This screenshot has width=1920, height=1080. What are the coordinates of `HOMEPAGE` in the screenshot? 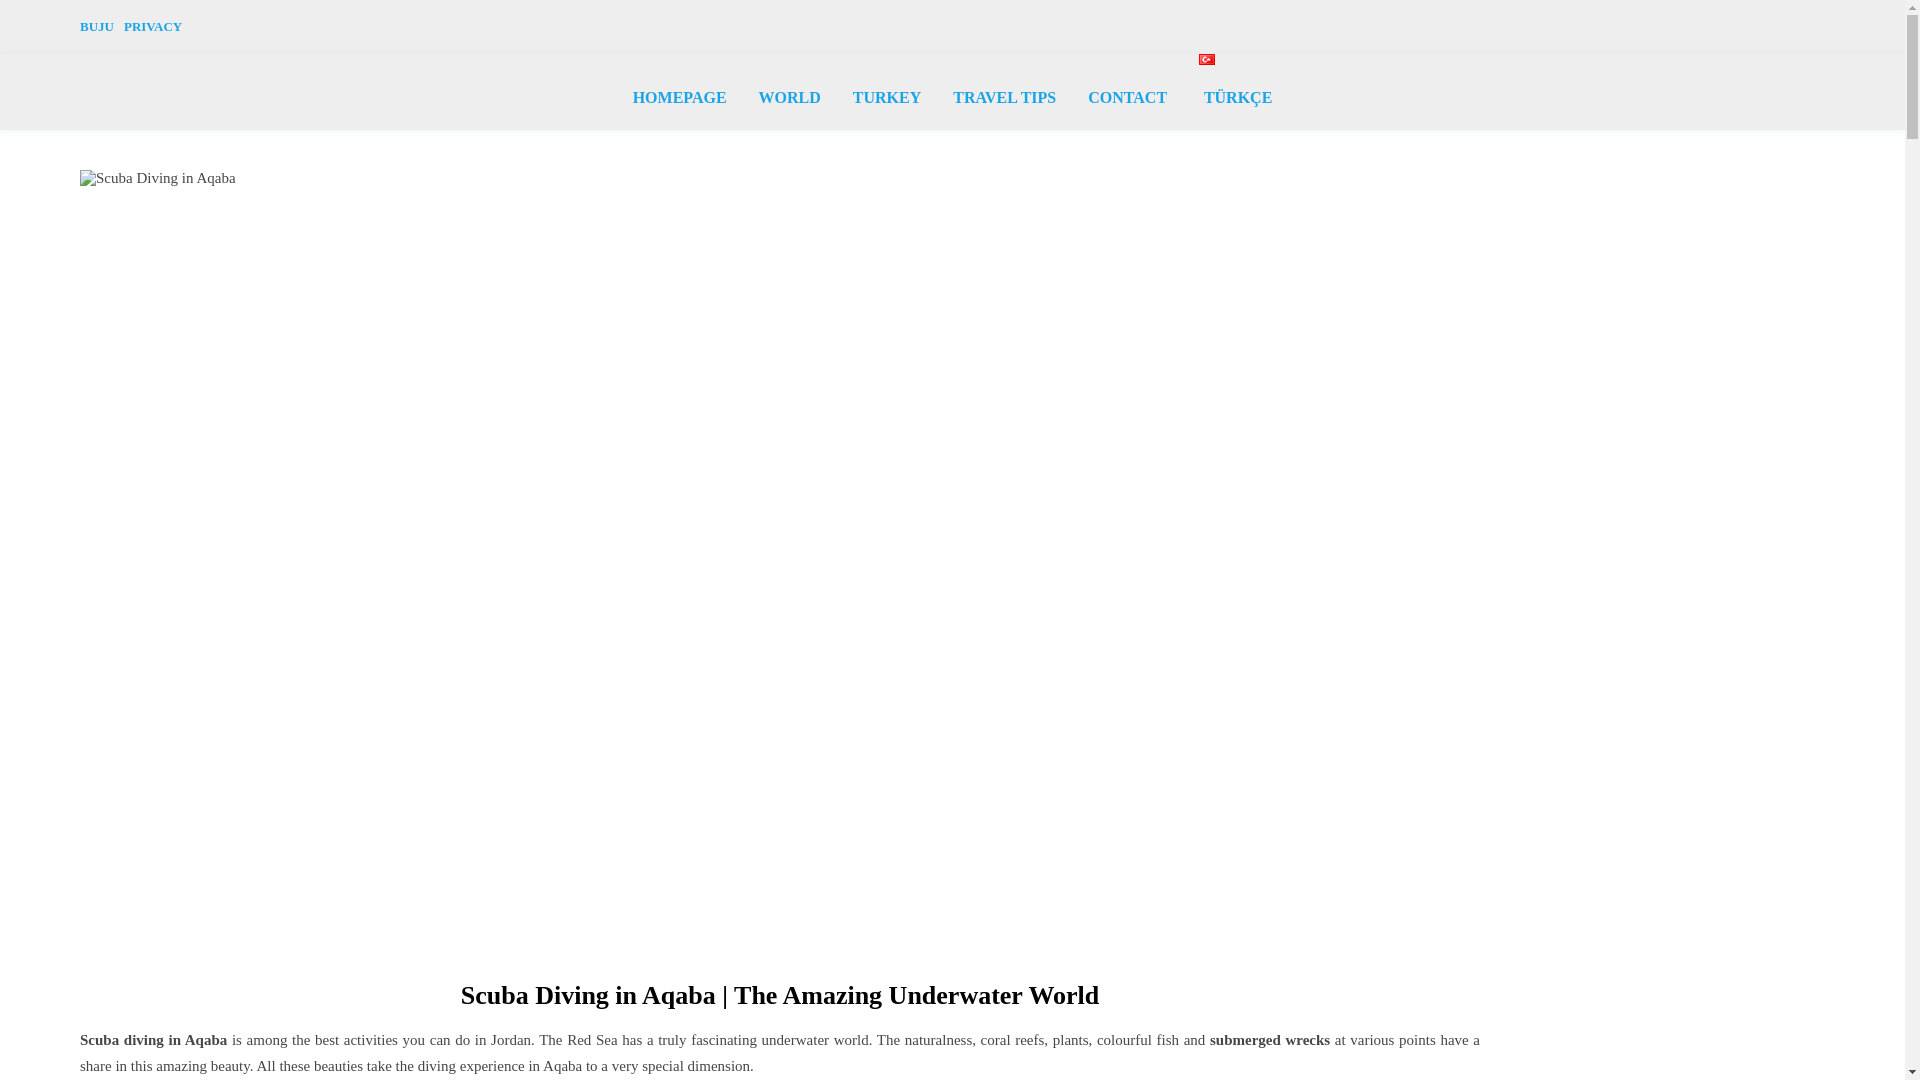 It's located at (688, 96).